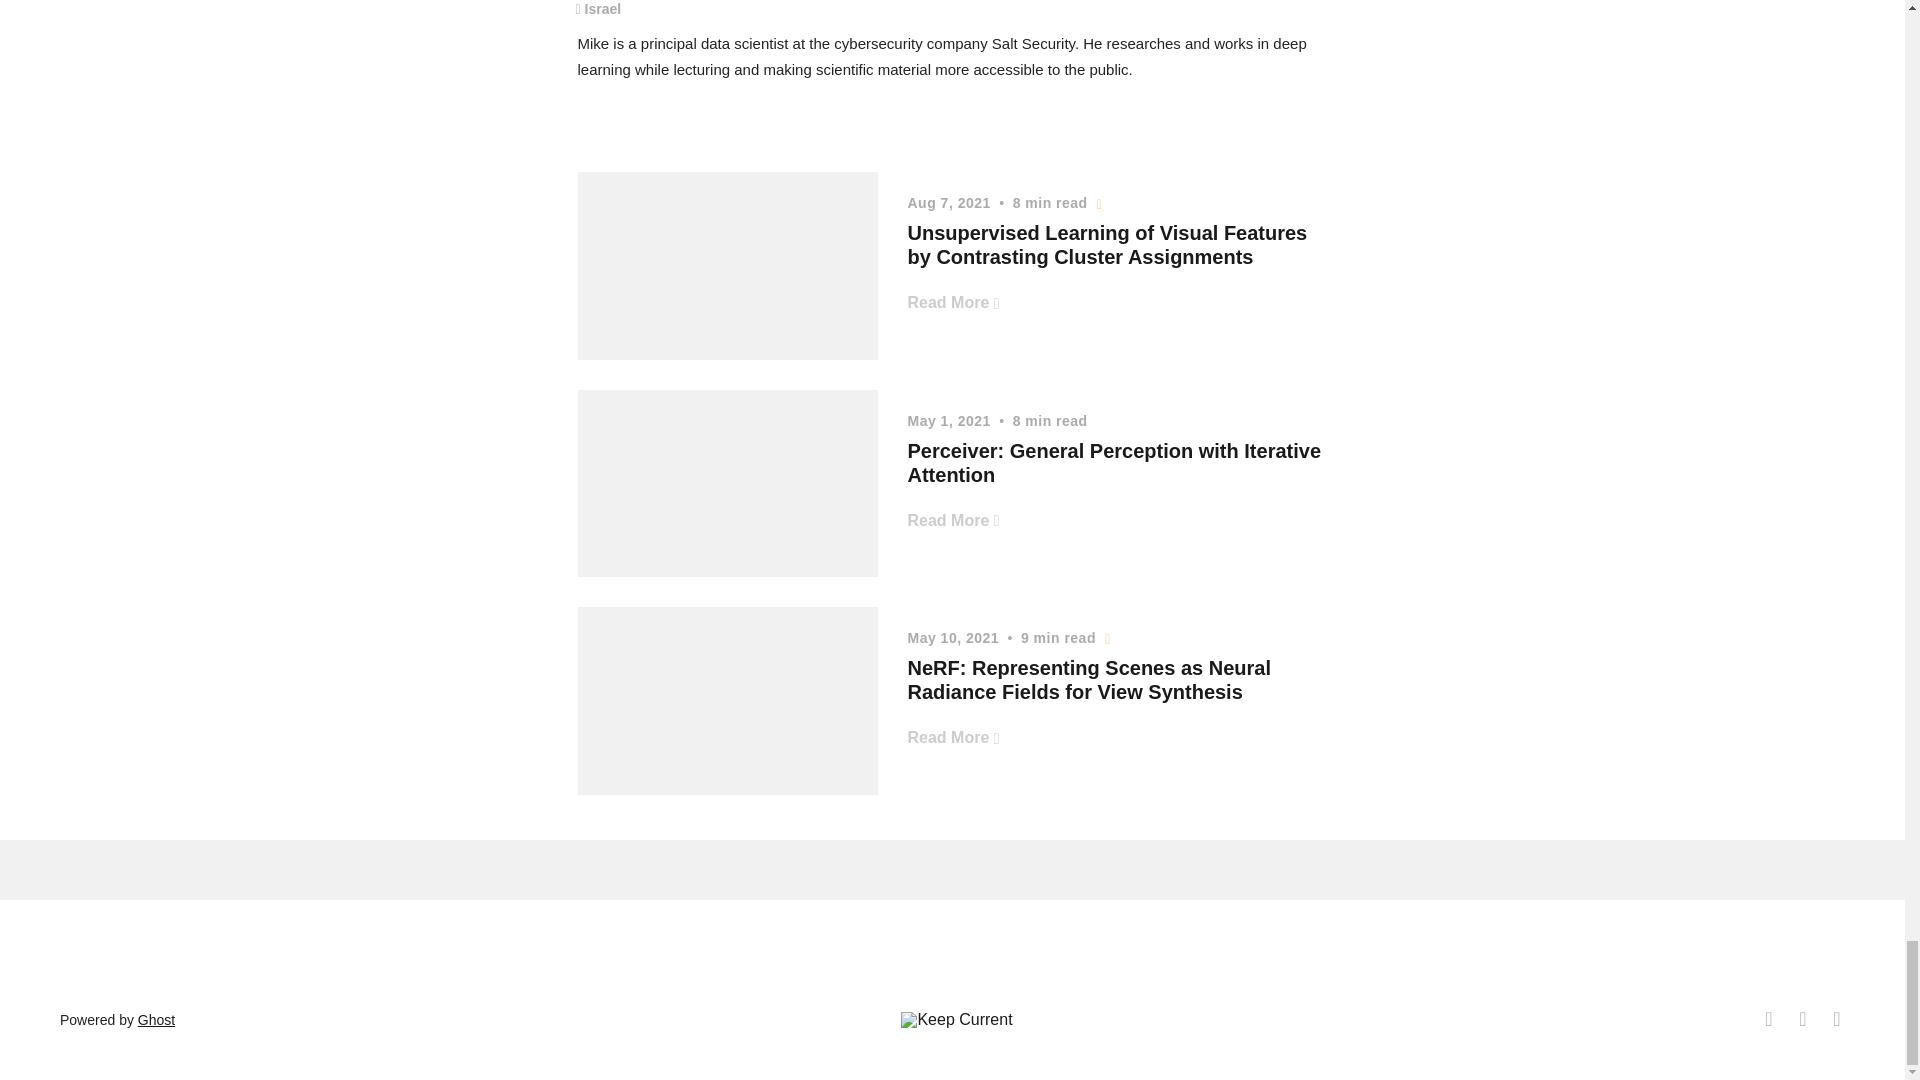 Image resolution: width=1920 pixels, height=1080 pixels. I want to click on Read More, so click(954, 302).